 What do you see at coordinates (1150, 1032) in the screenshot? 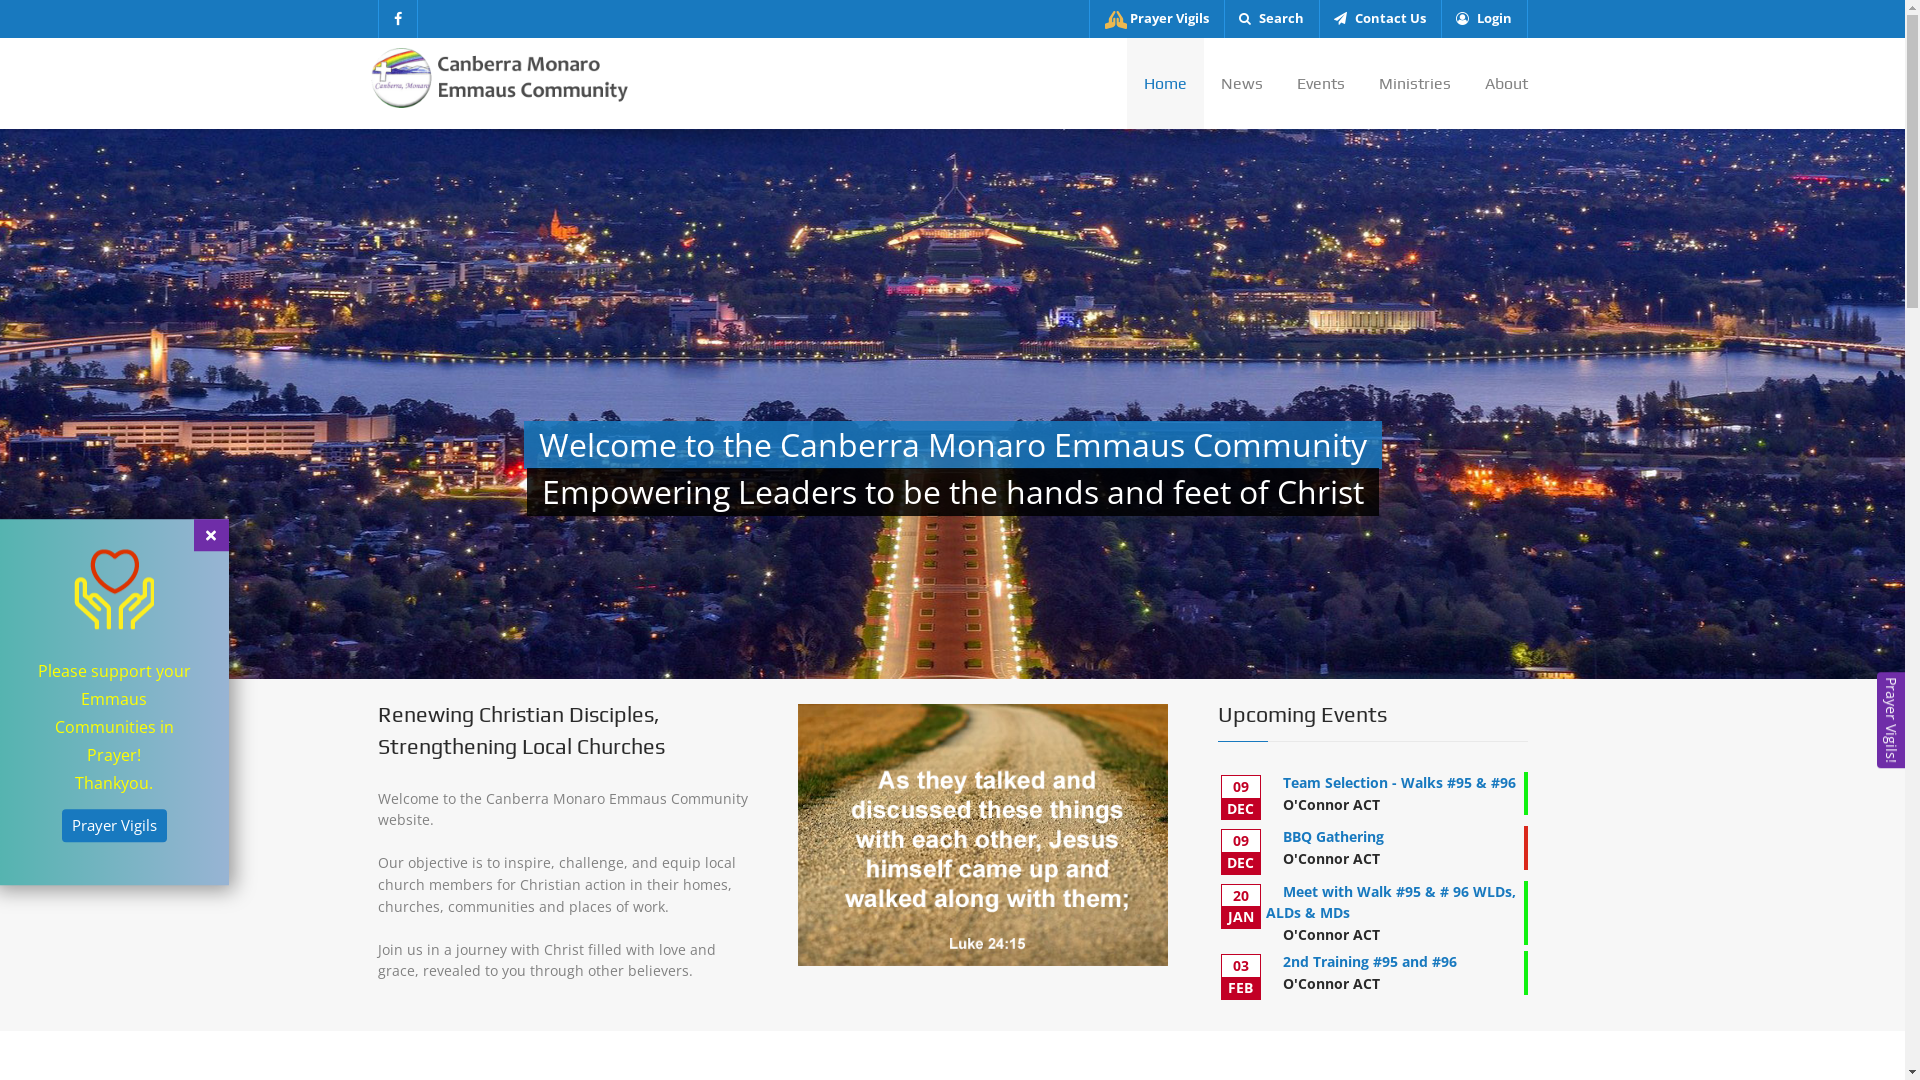
I see `Contact the National webmaster` at bounding box center [1150, 1032].